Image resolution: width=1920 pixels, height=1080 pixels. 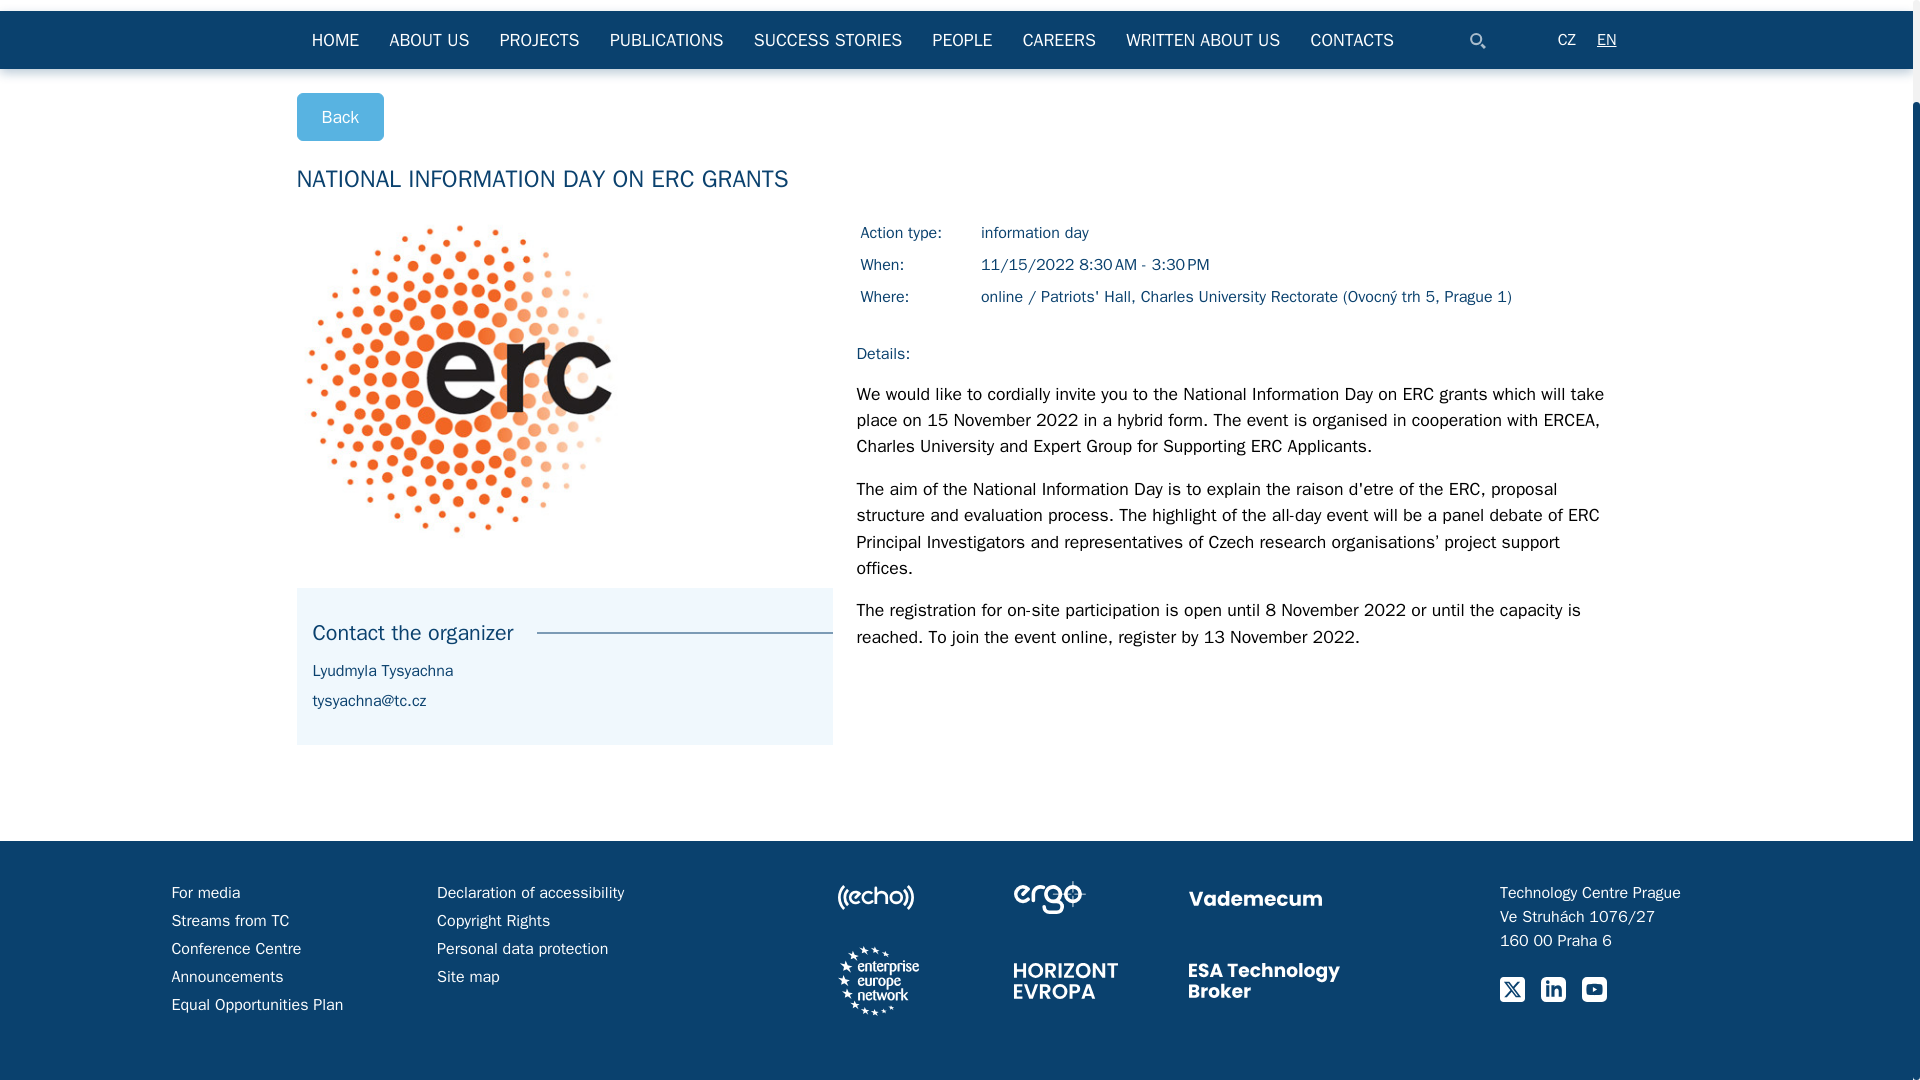 What do you see at coordinates (1202, 40) in the screenshot?
I see `WRITTEN ABOUT US` at bounding box center [1202, 40].